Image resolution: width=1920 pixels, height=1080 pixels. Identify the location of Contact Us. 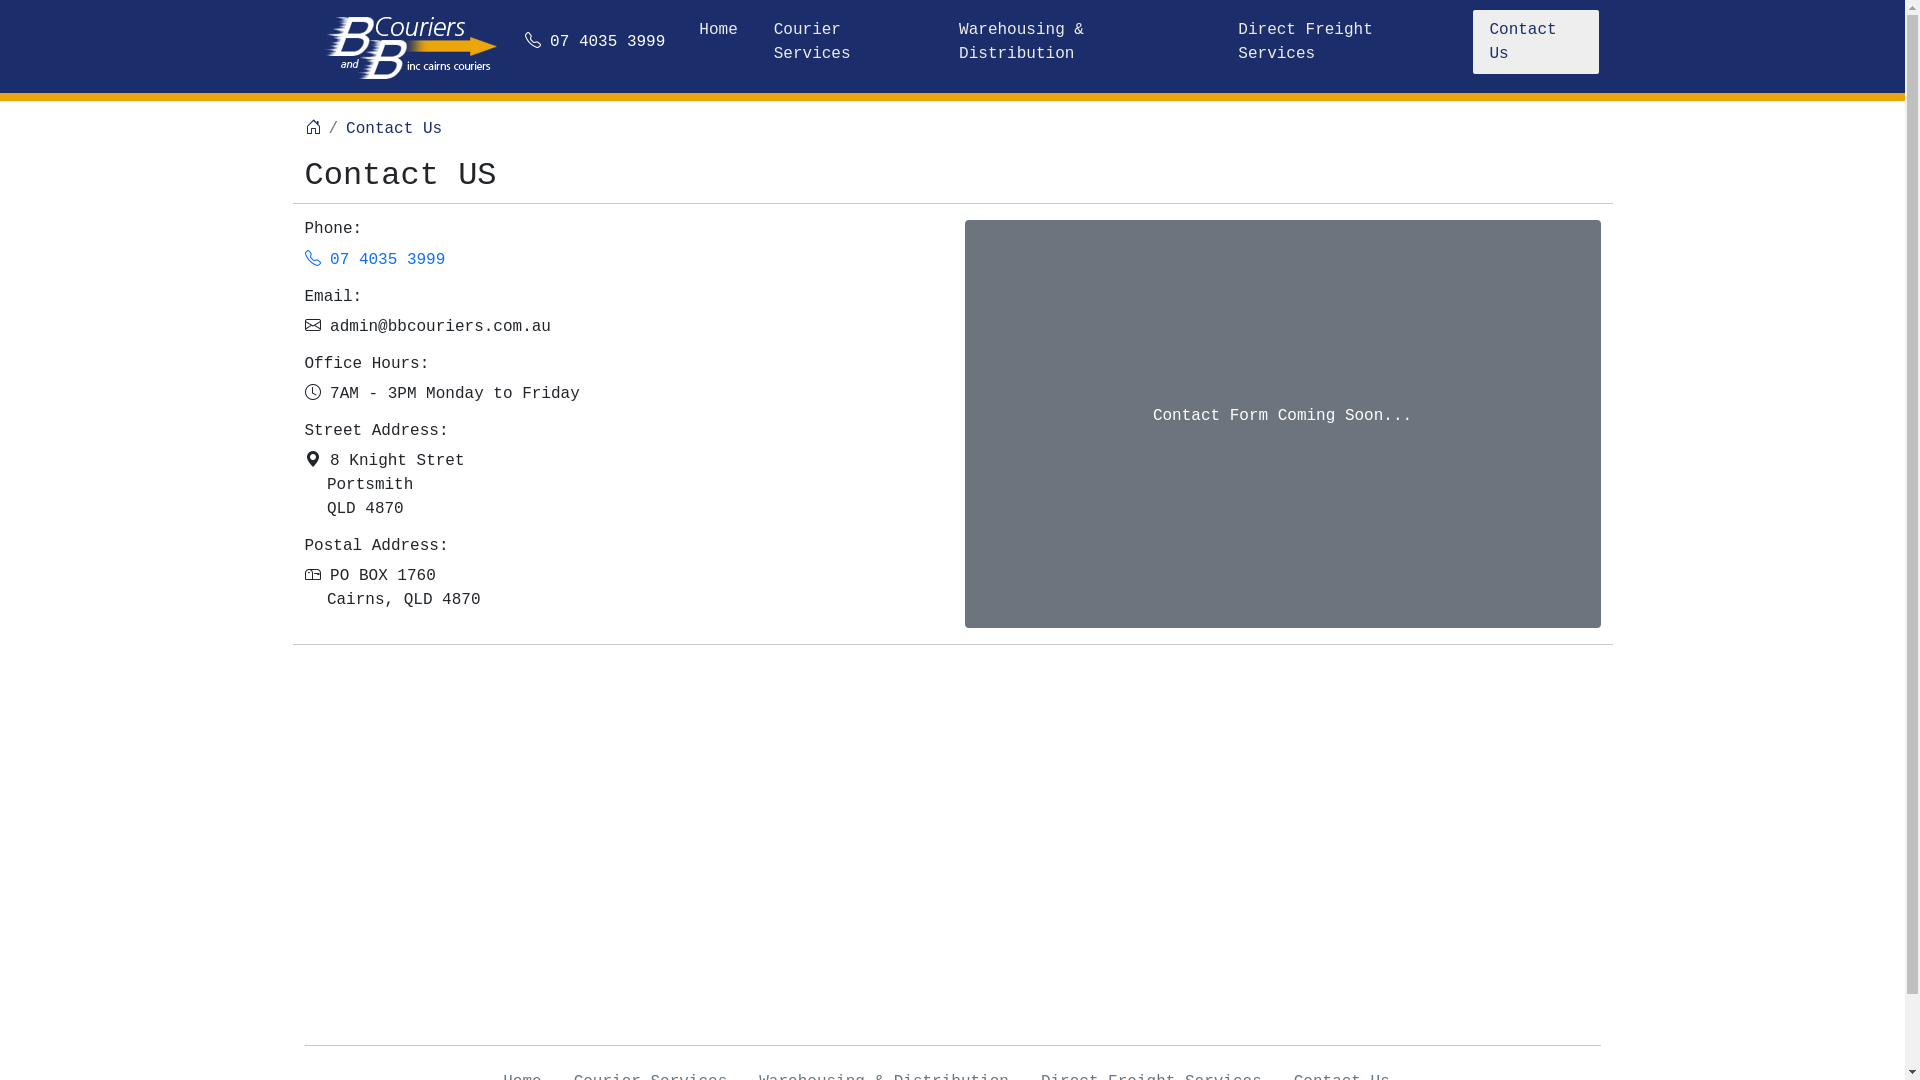
(394, 129).